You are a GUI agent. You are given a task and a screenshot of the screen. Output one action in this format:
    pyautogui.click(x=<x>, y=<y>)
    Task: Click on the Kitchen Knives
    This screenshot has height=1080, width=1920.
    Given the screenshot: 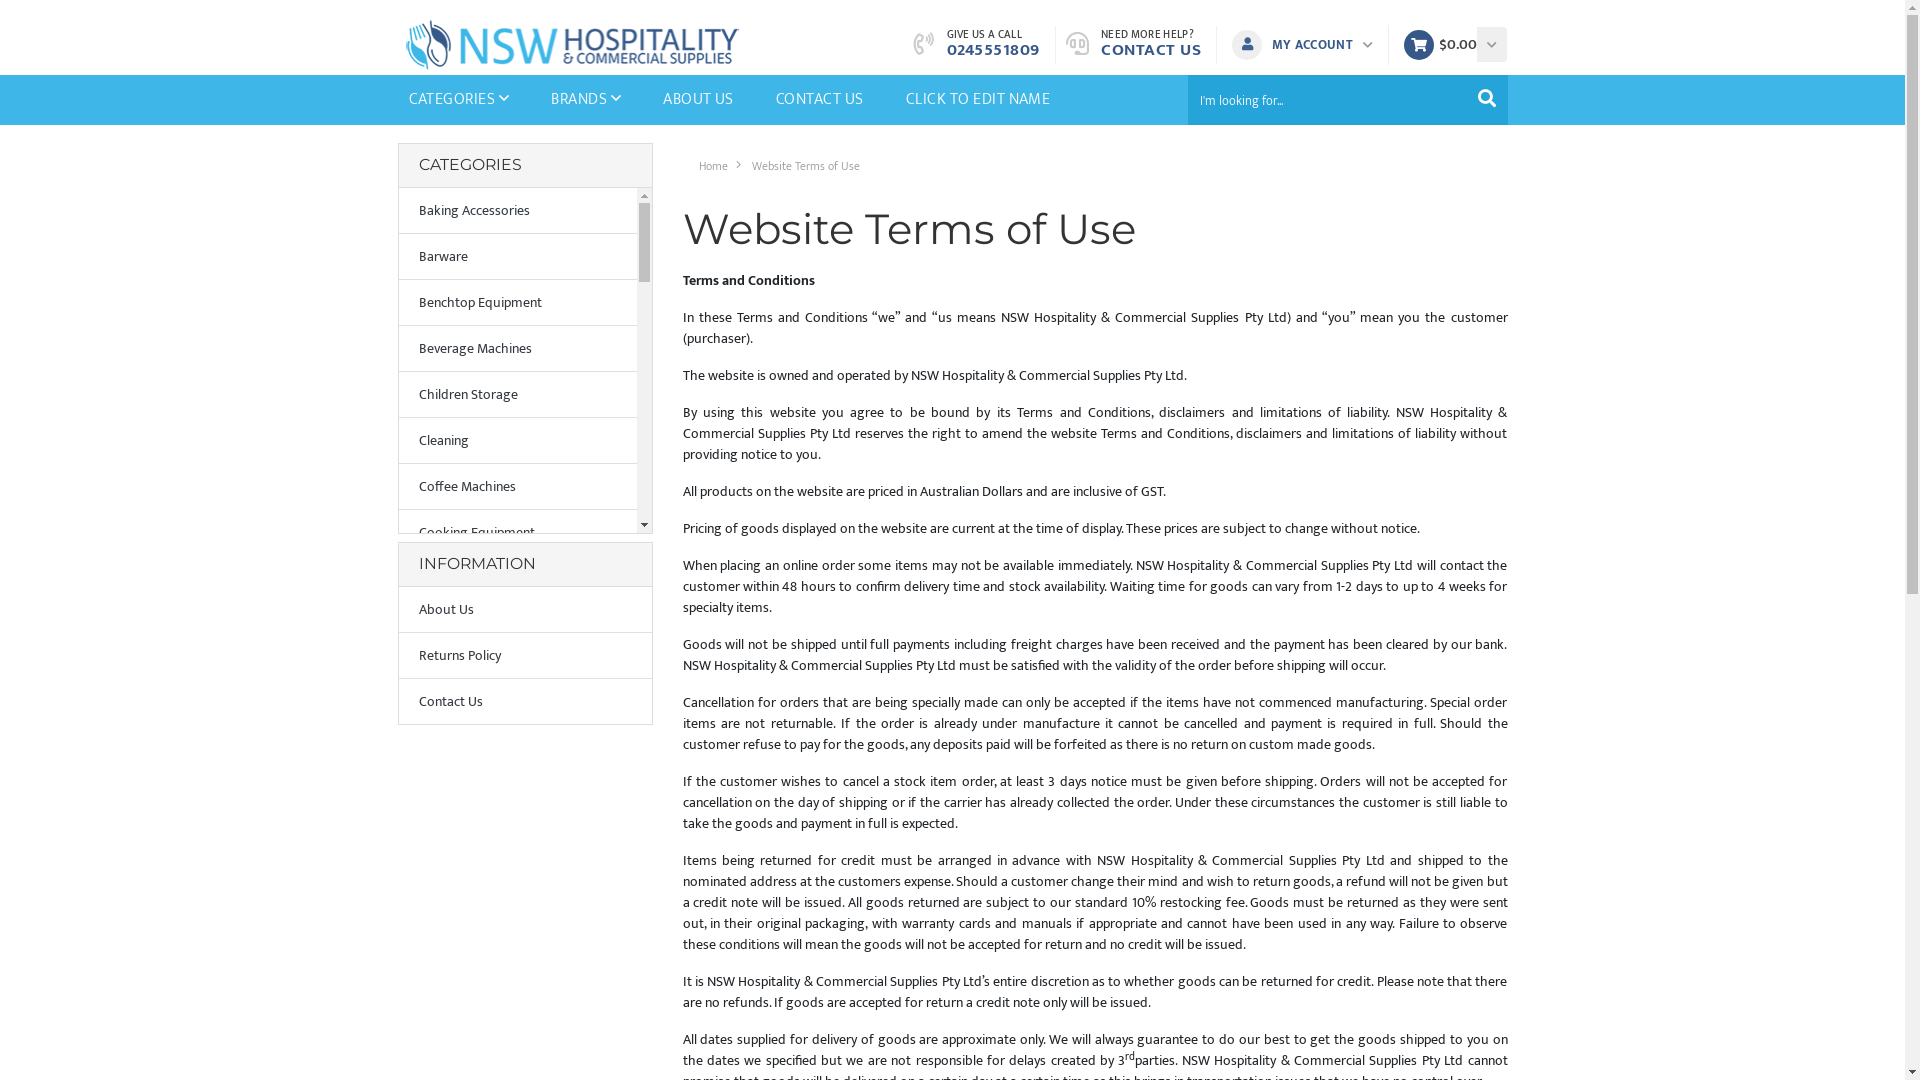 What is the action you would take?
    pyautogui.click(x=517, y=993)
    